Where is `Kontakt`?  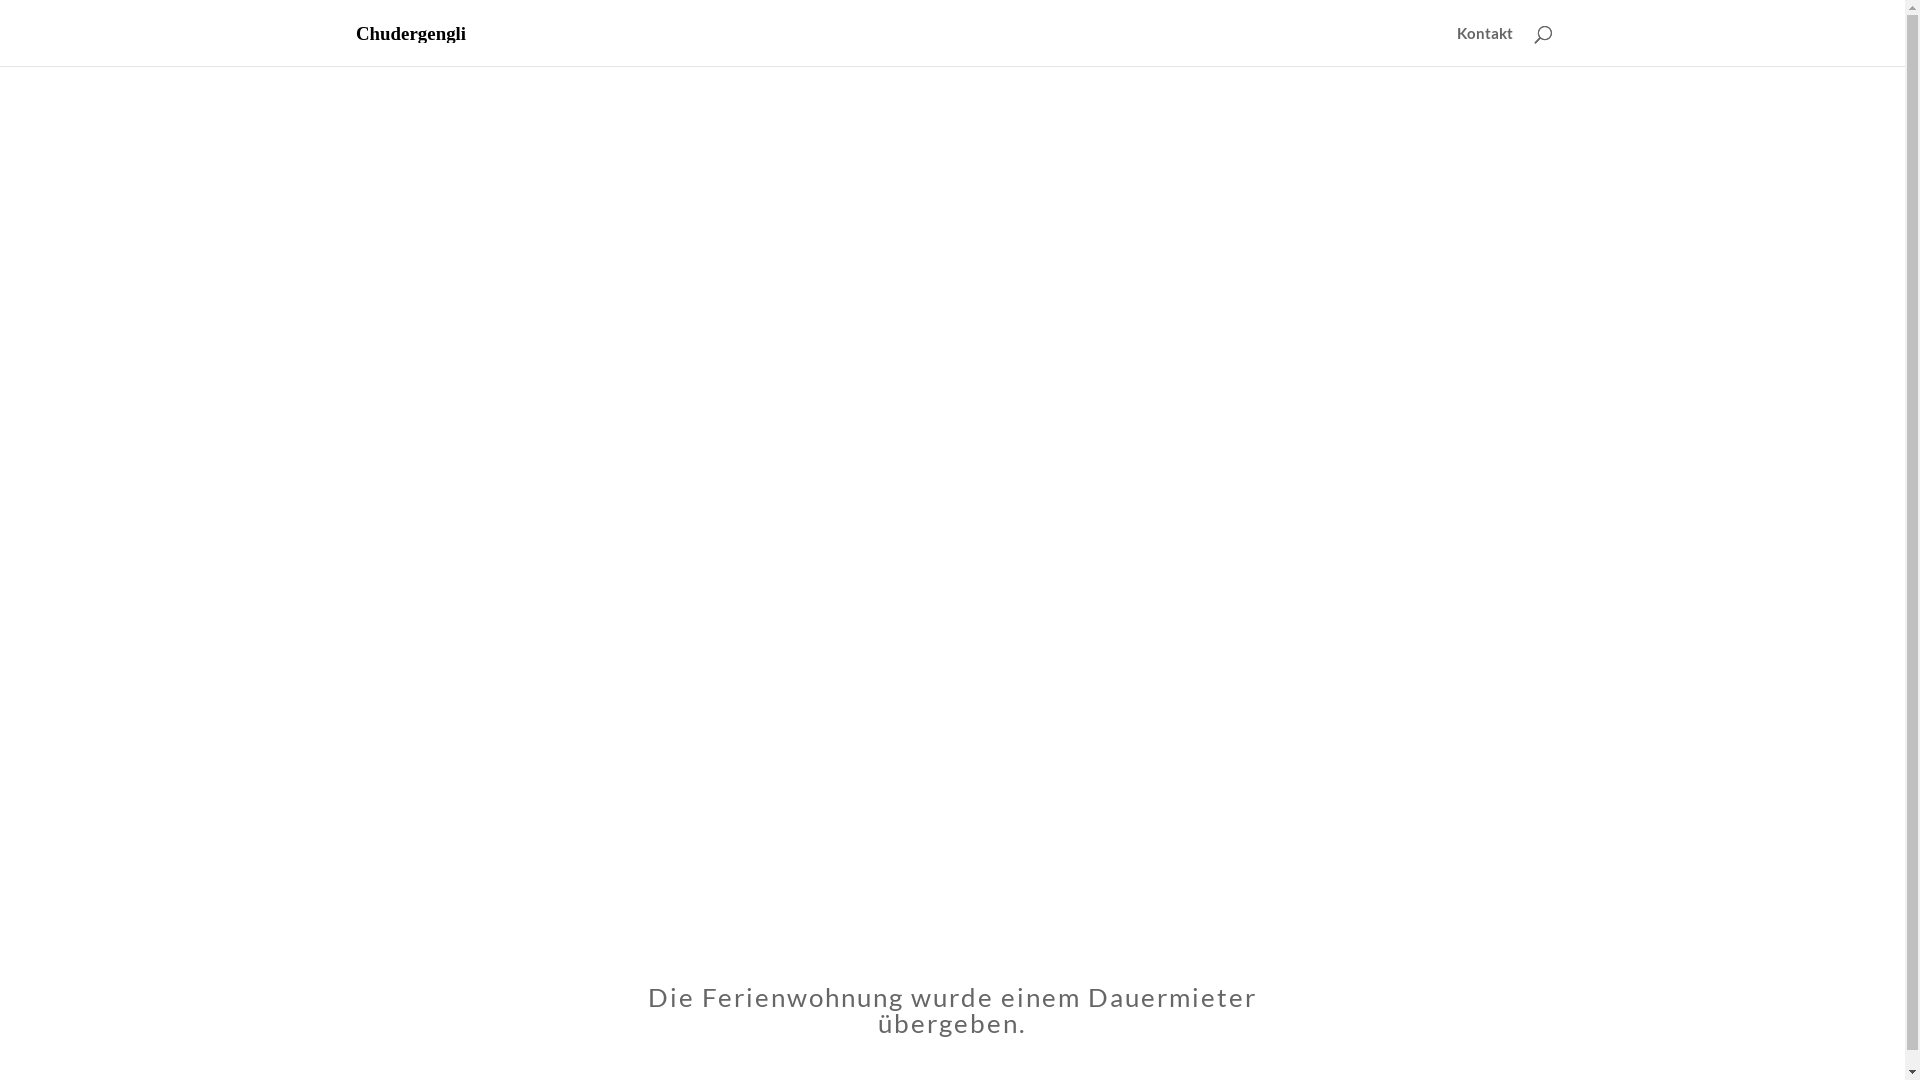 Kontakt is located at coordinates (1484, 46).